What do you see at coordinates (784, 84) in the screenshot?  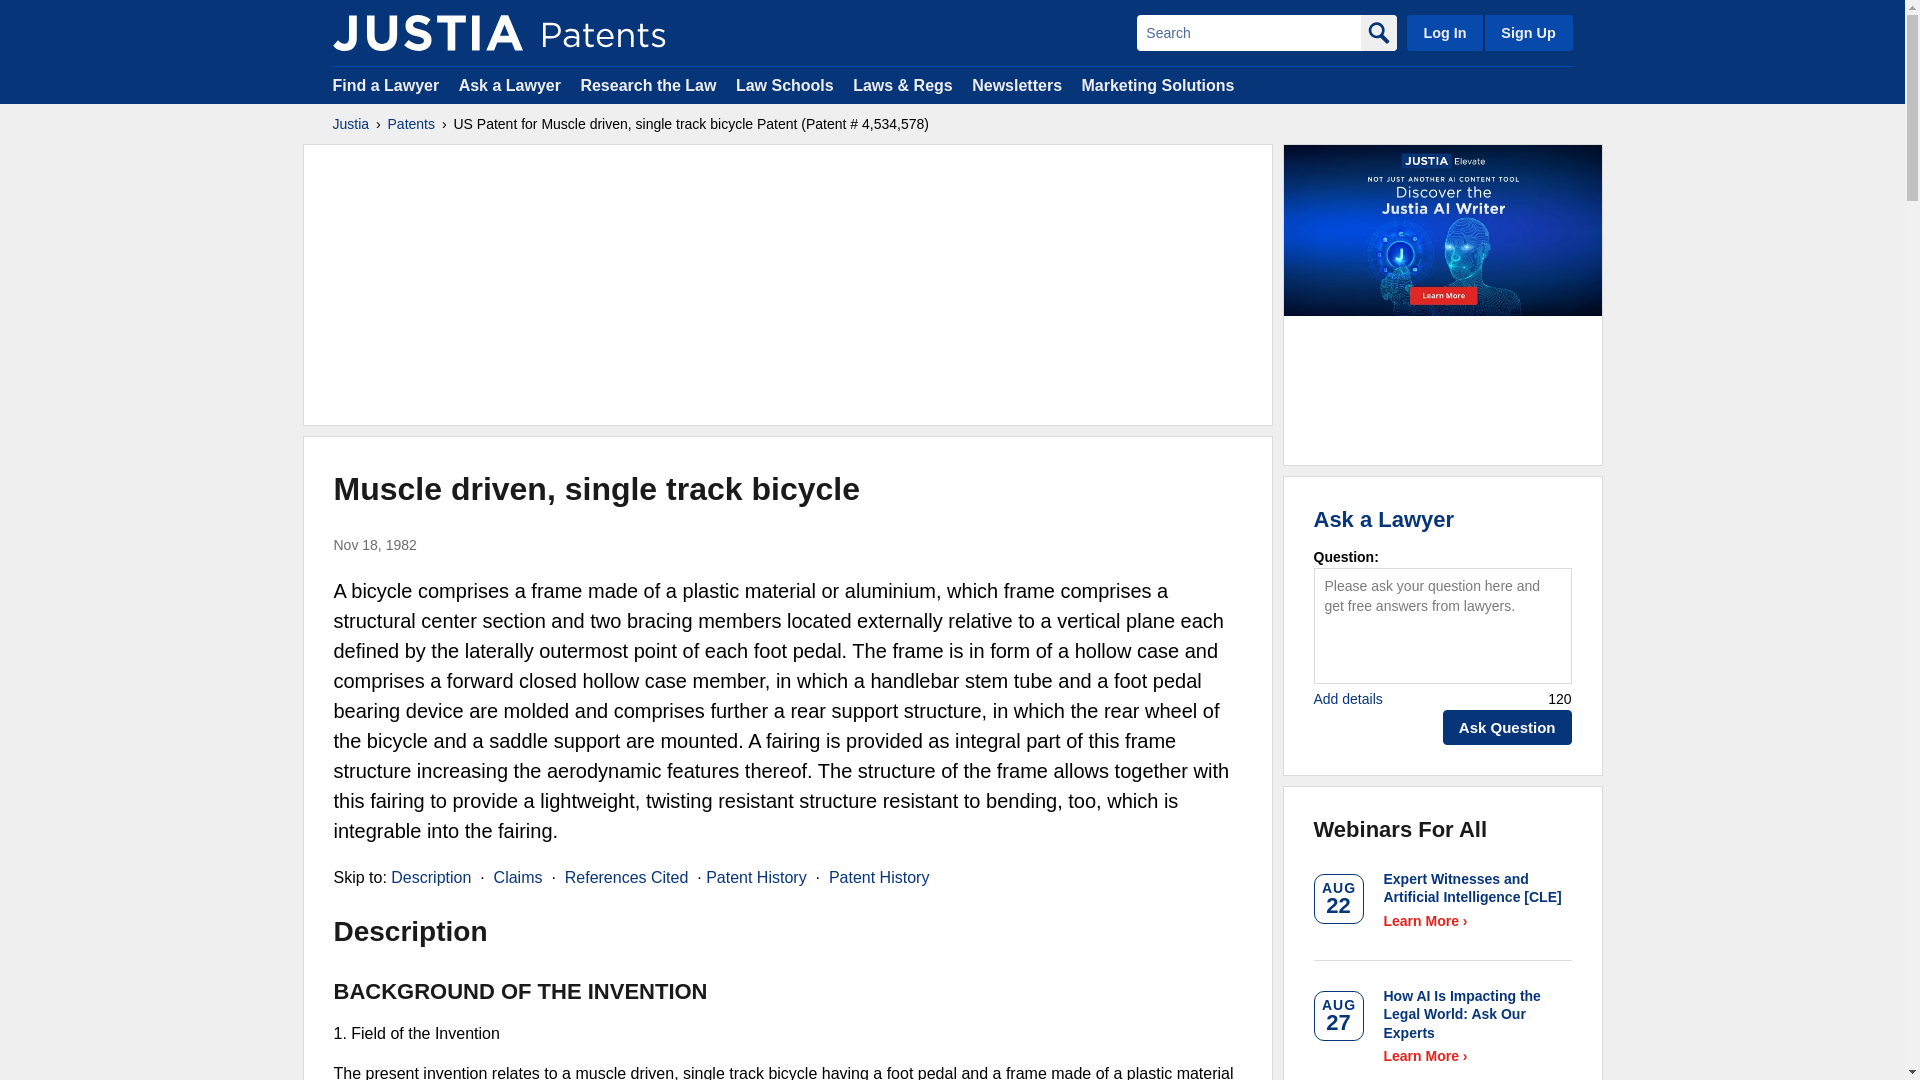 I see `Law Schools` at bounding box center [784, 84].